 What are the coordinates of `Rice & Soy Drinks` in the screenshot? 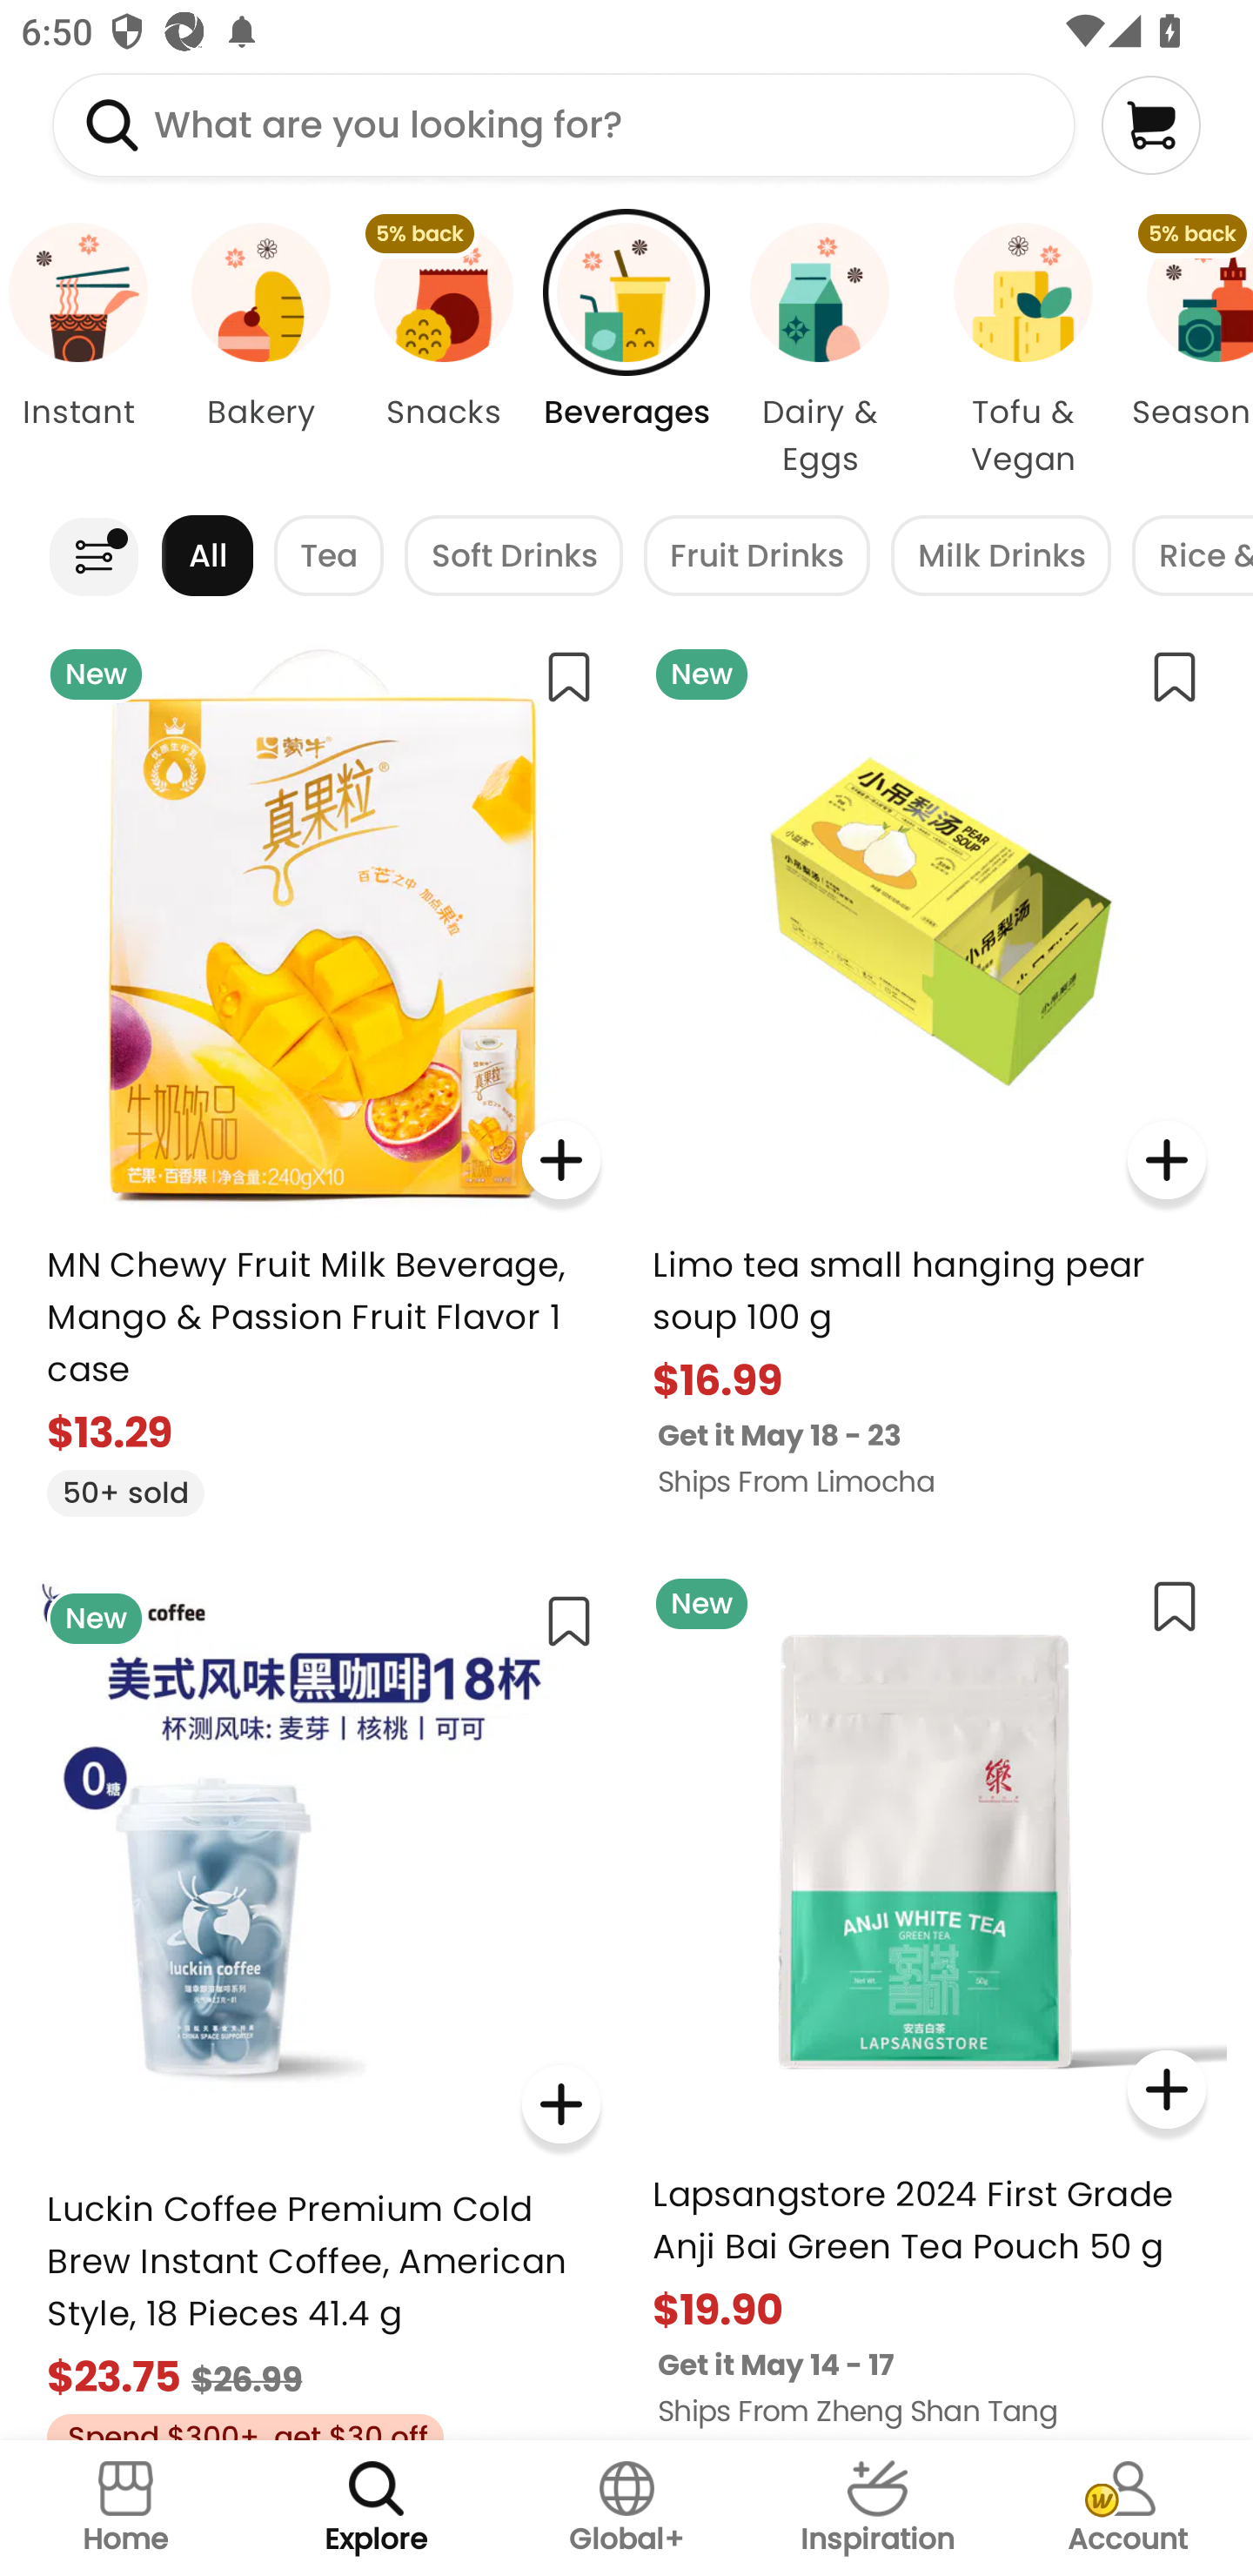 It's located at (1192, 555).